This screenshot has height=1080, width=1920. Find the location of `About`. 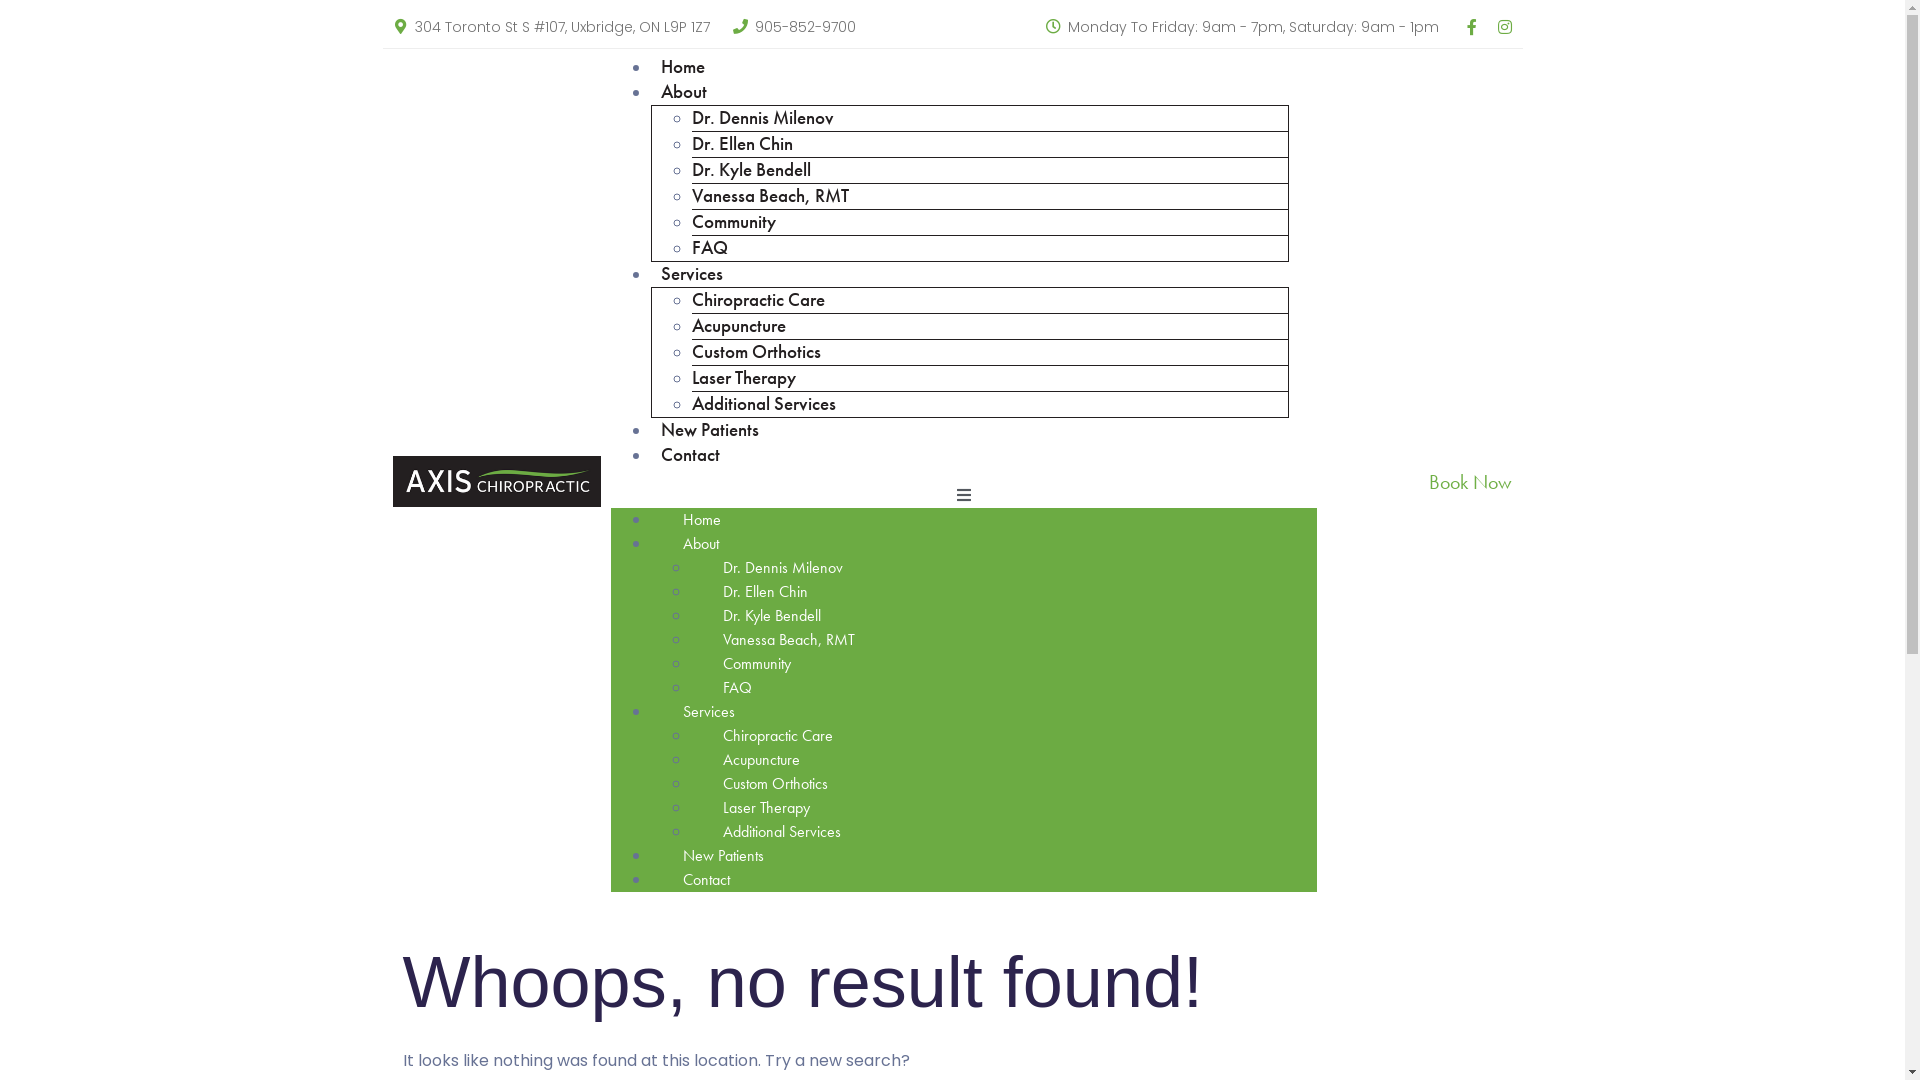

About is located at coordinates (701, 544).